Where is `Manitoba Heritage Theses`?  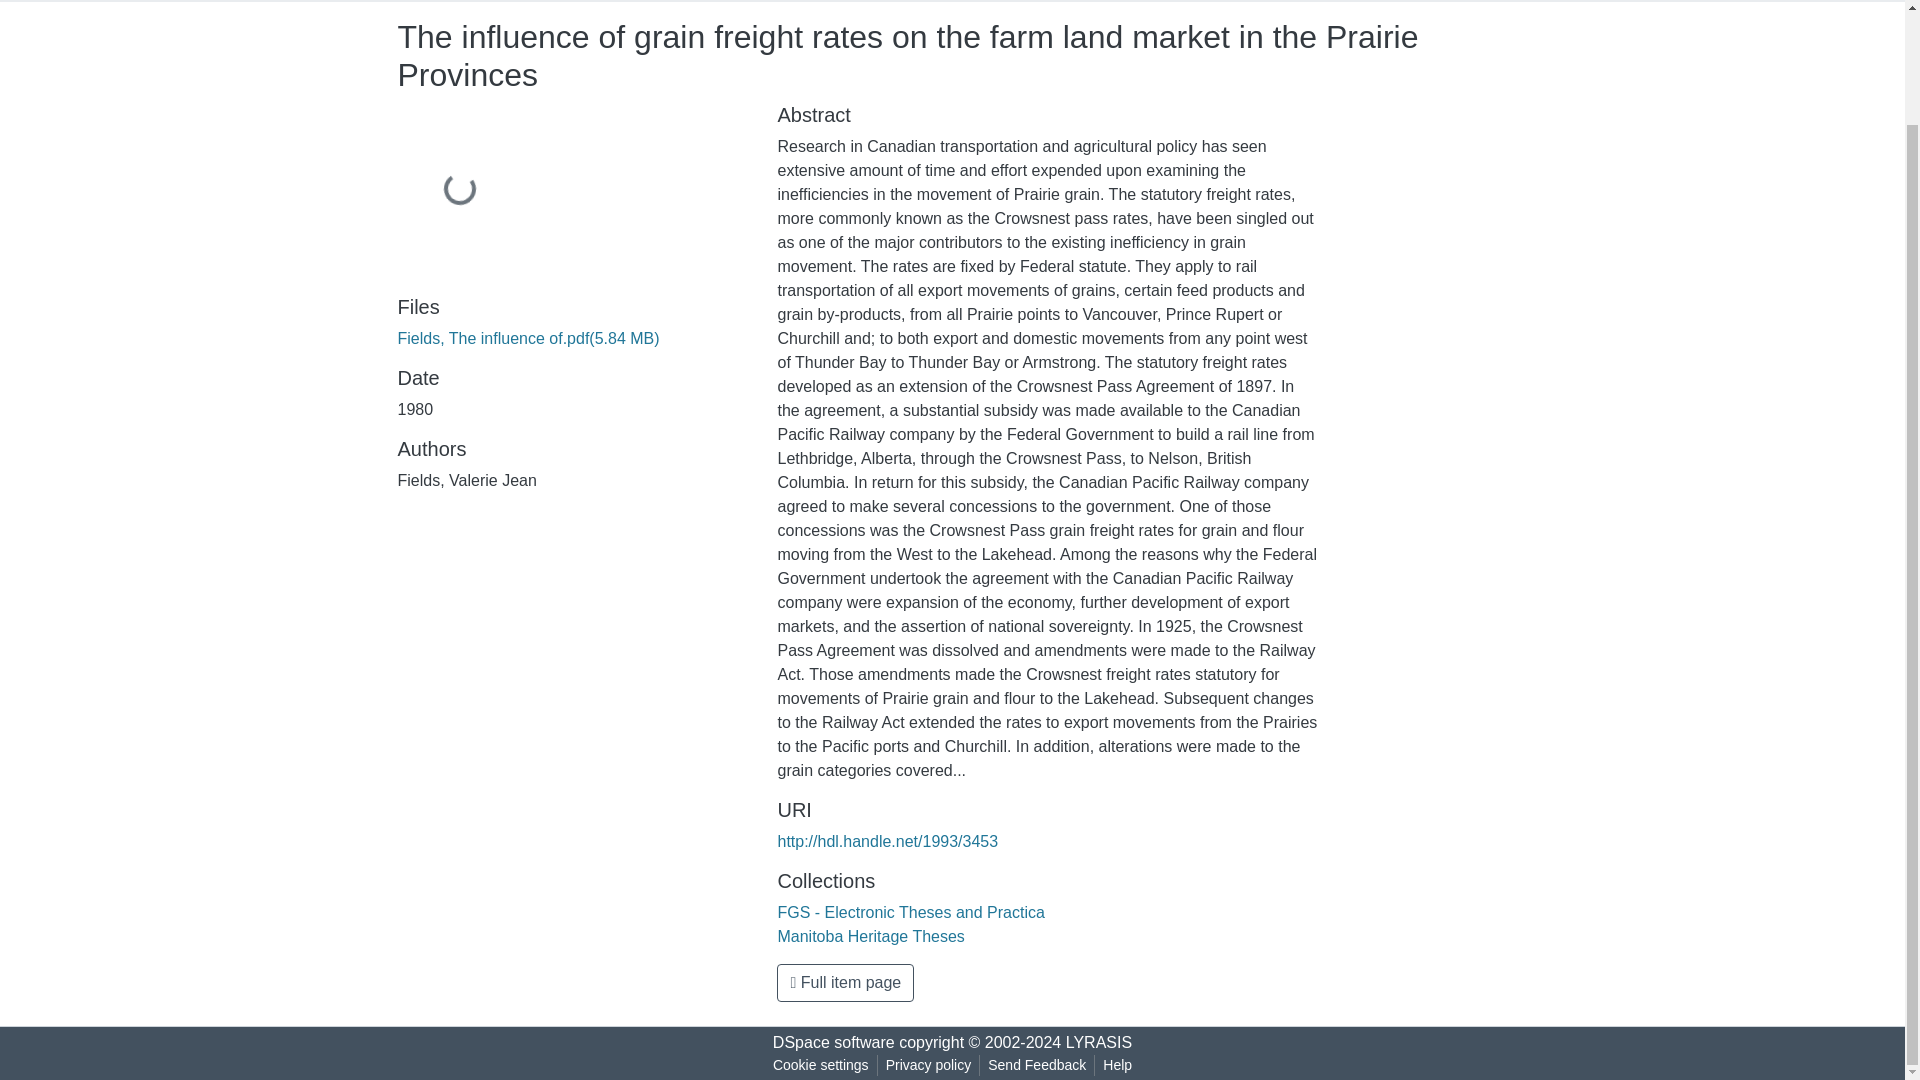
Manitoba Heritage Theses is located at coordinates (870, 936).